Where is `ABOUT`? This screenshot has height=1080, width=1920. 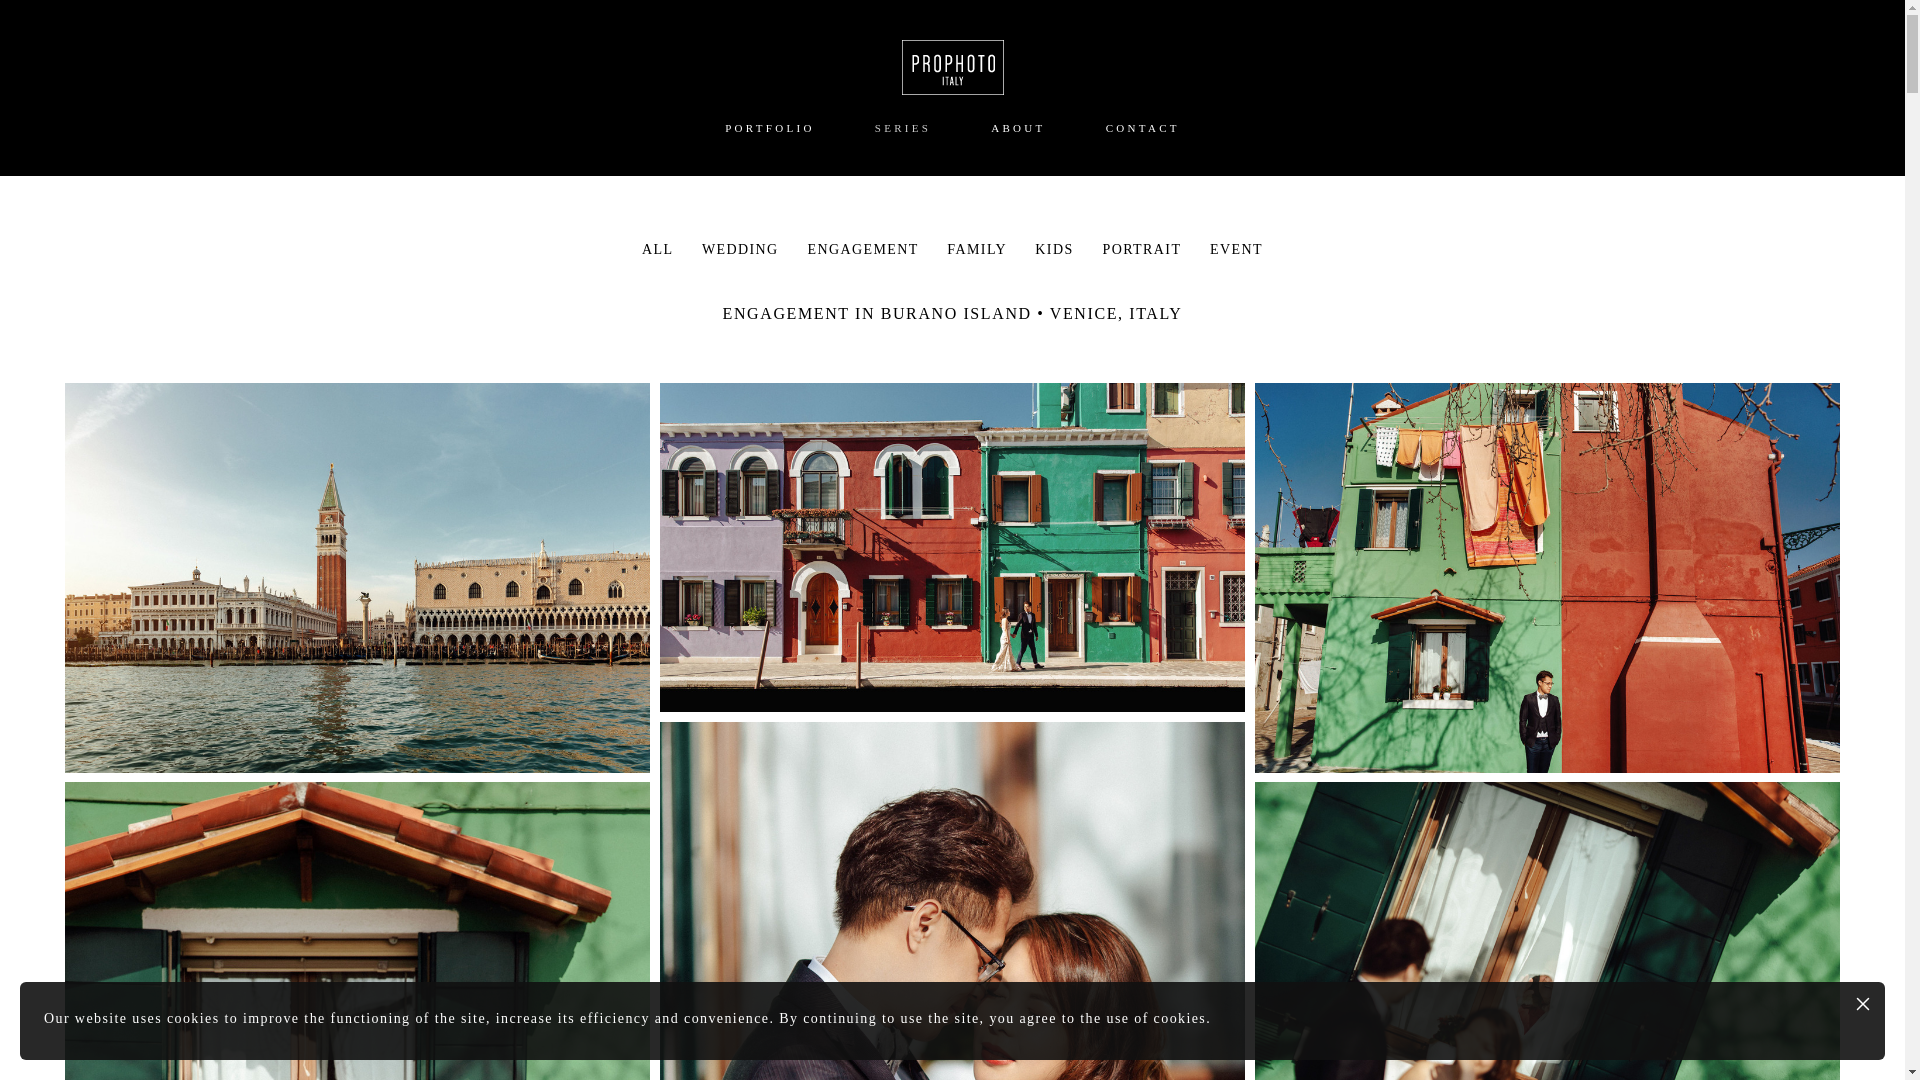
ABOUT is located at coordinates (1017, 128).